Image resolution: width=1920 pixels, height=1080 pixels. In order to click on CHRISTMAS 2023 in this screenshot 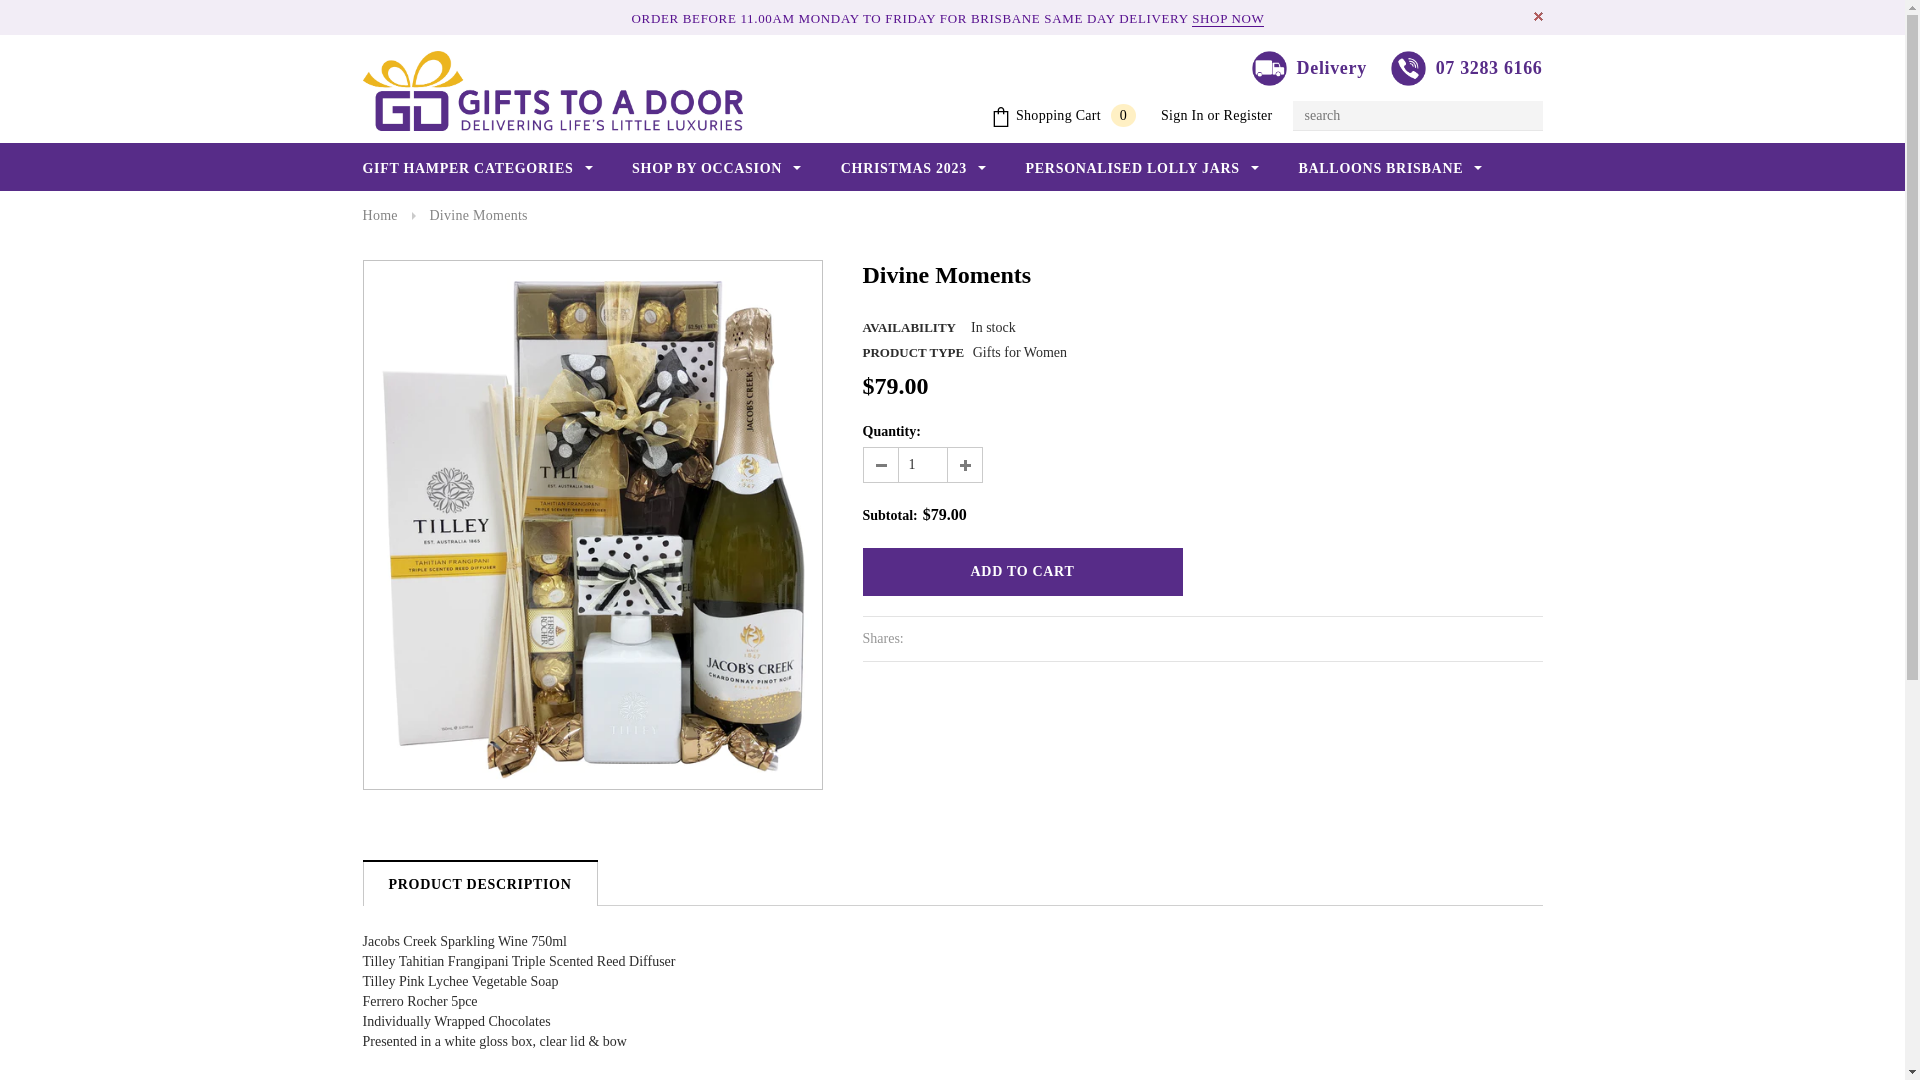, I will do `click(914, 169)`.